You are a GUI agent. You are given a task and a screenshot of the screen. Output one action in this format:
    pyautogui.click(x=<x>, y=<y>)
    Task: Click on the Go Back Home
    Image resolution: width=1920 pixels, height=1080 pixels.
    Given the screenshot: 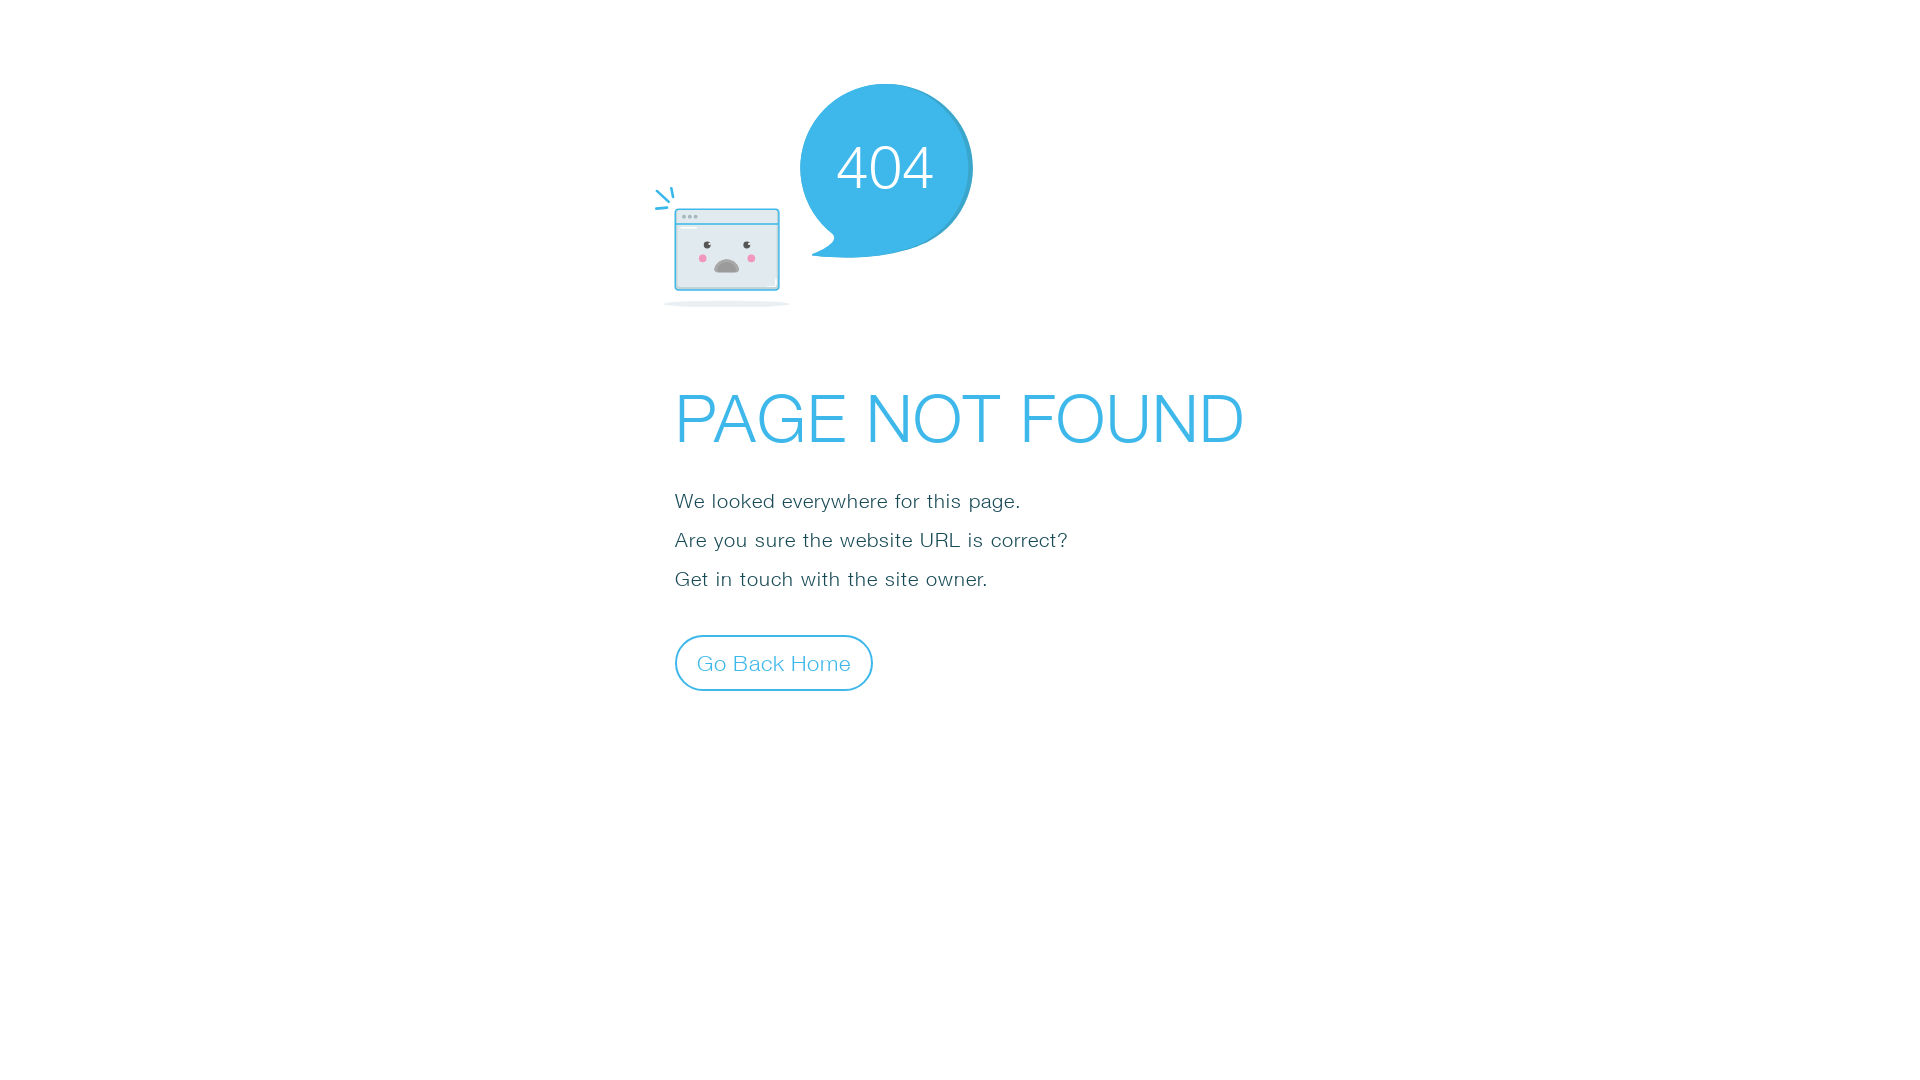 What is the action you would take?
    pyautogui.click(x=774, y=662)
    